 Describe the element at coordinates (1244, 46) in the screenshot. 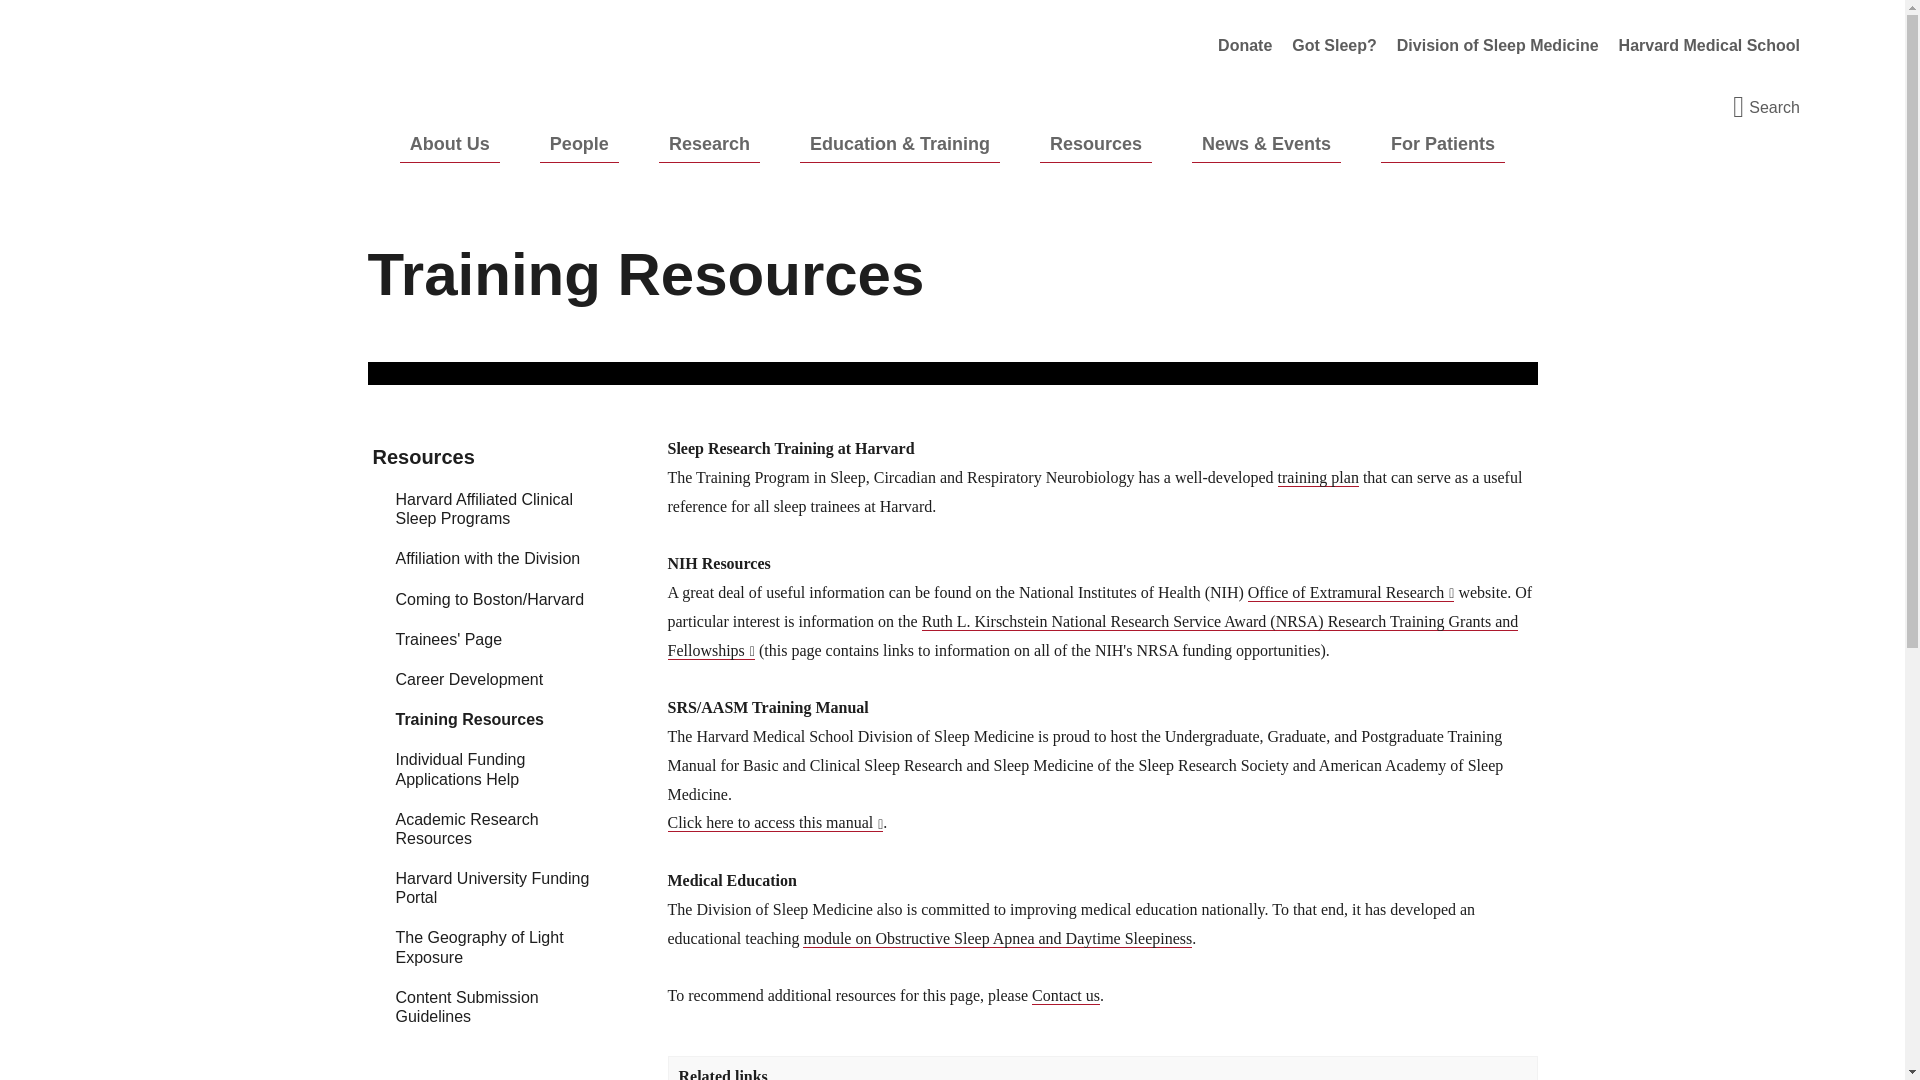

I see `Donate` at that location.